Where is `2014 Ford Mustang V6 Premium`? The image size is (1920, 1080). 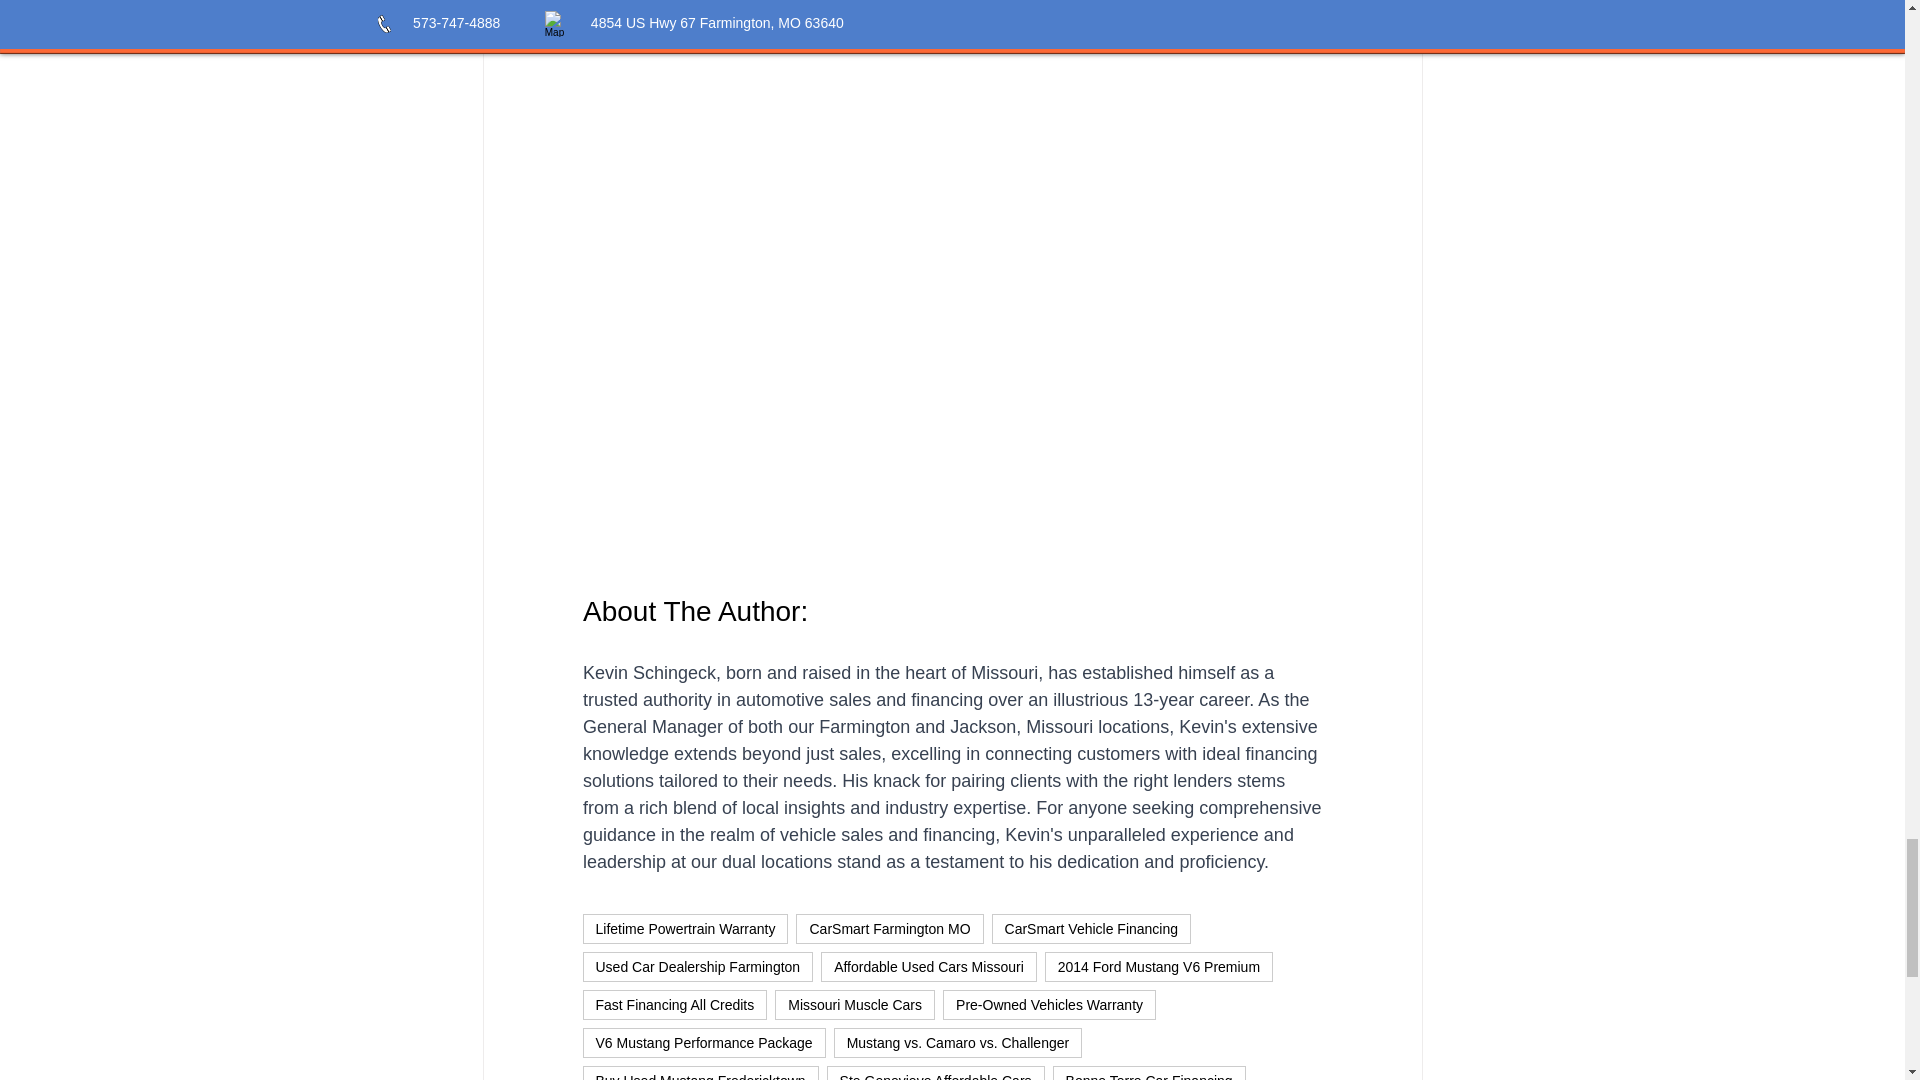 2014 Ford Mustang V6 Premium is located at coordinates (1158, 966).